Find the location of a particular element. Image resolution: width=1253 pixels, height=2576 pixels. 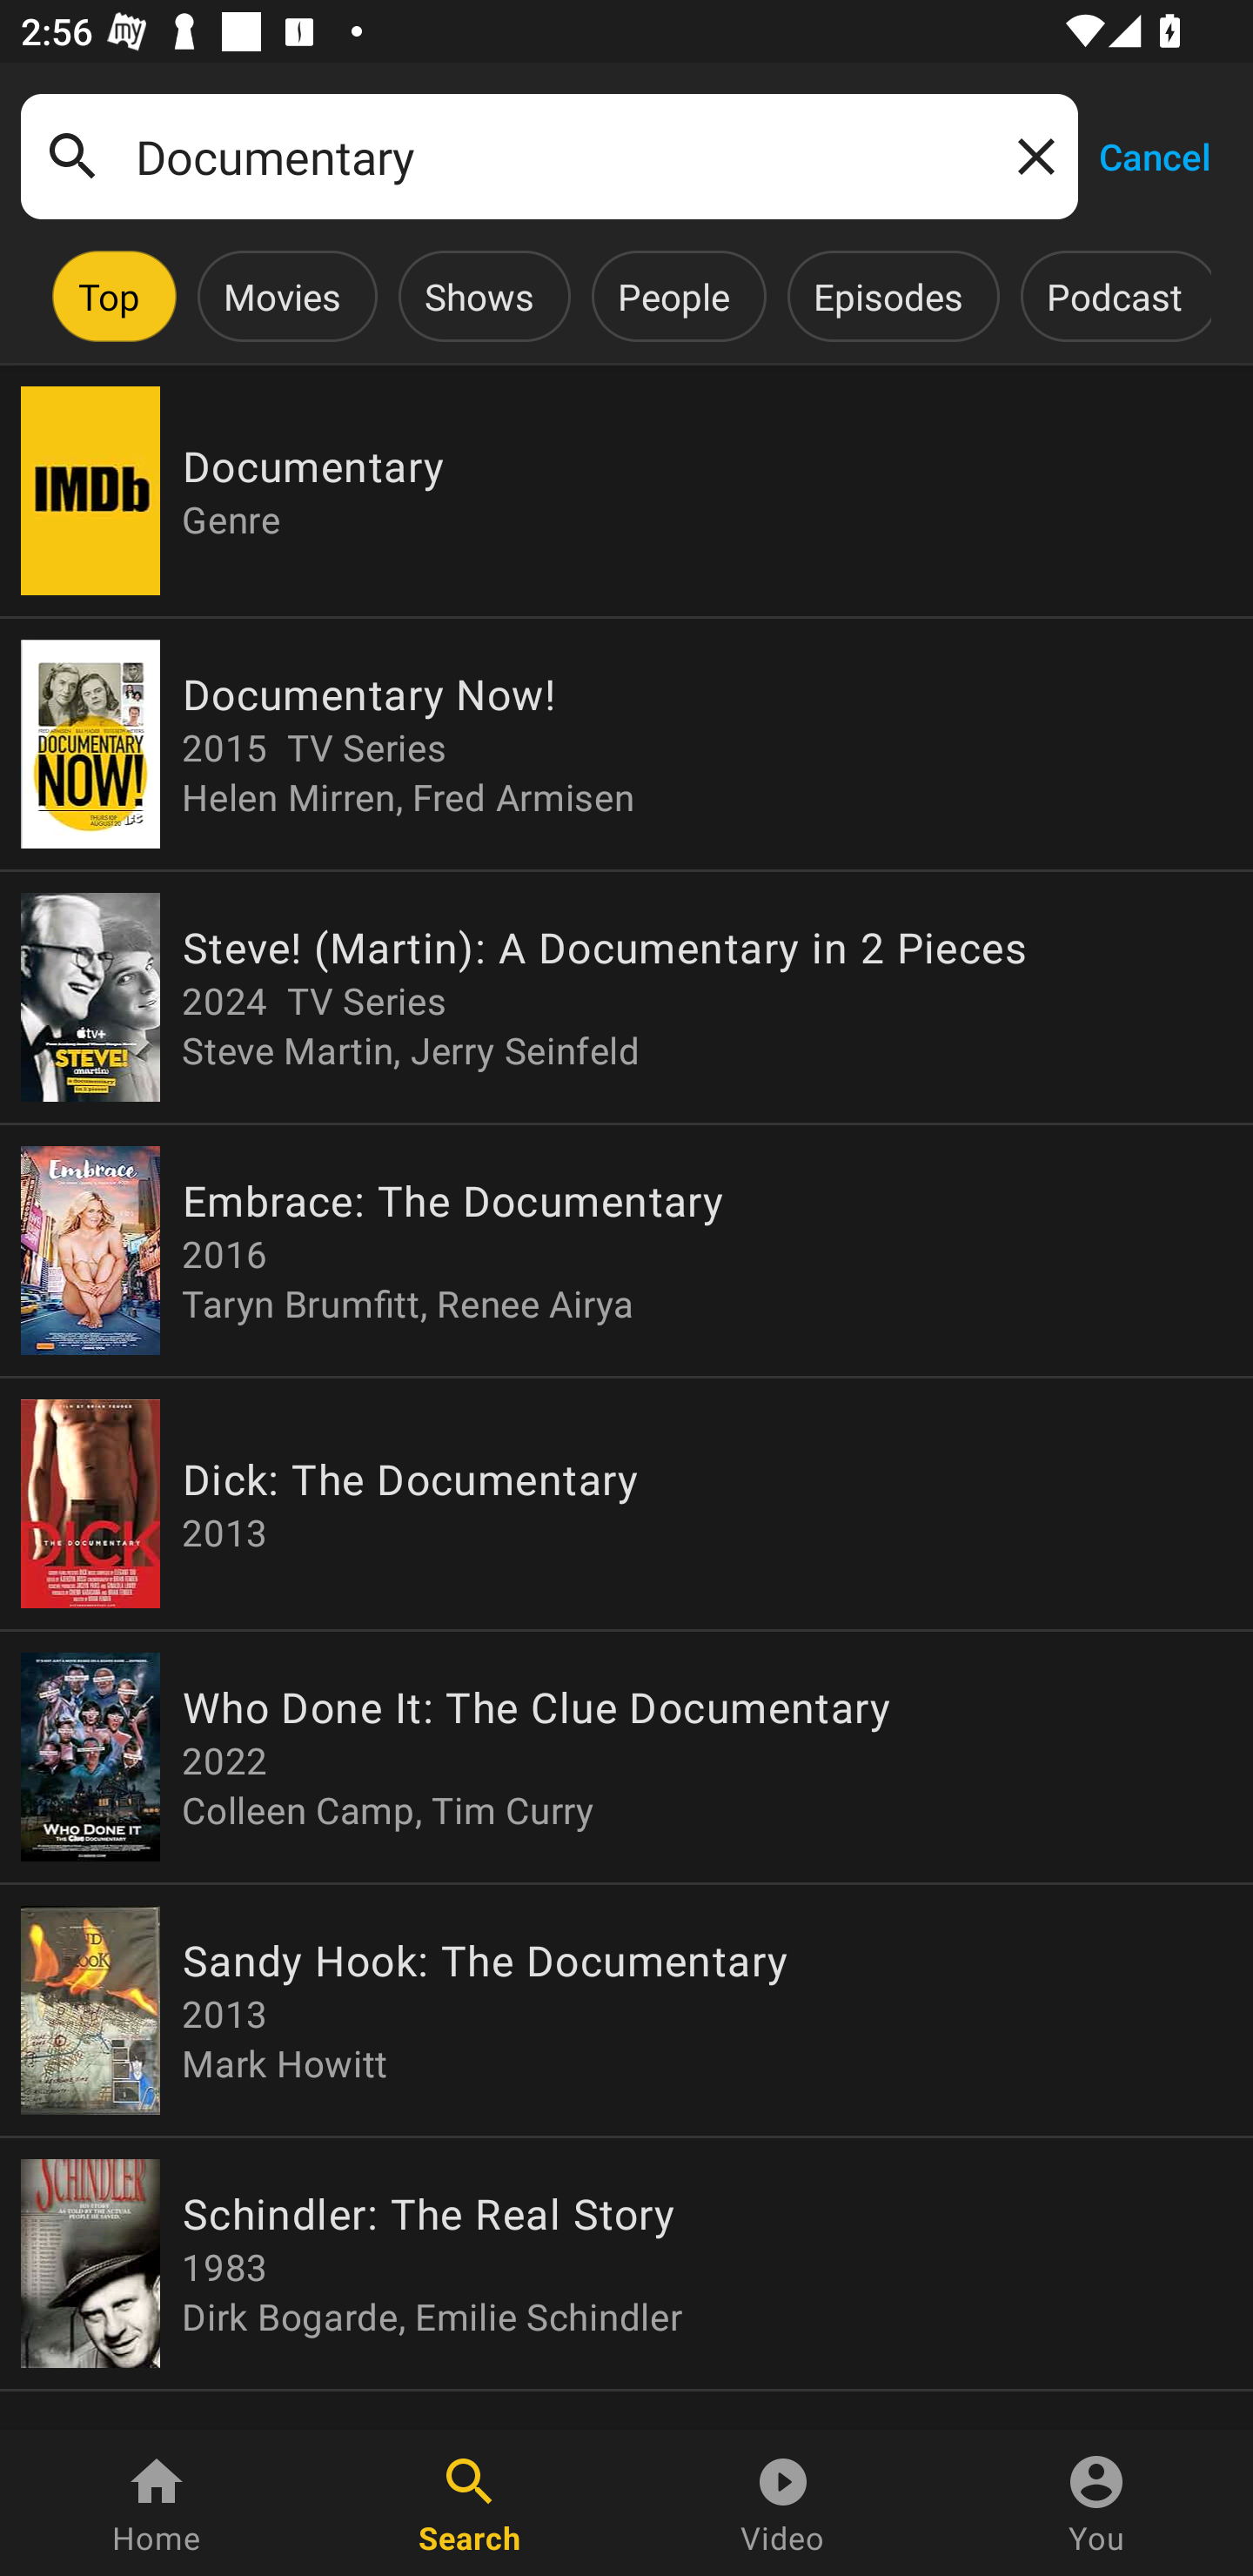

Episodes is located at coordinates (888, 296).